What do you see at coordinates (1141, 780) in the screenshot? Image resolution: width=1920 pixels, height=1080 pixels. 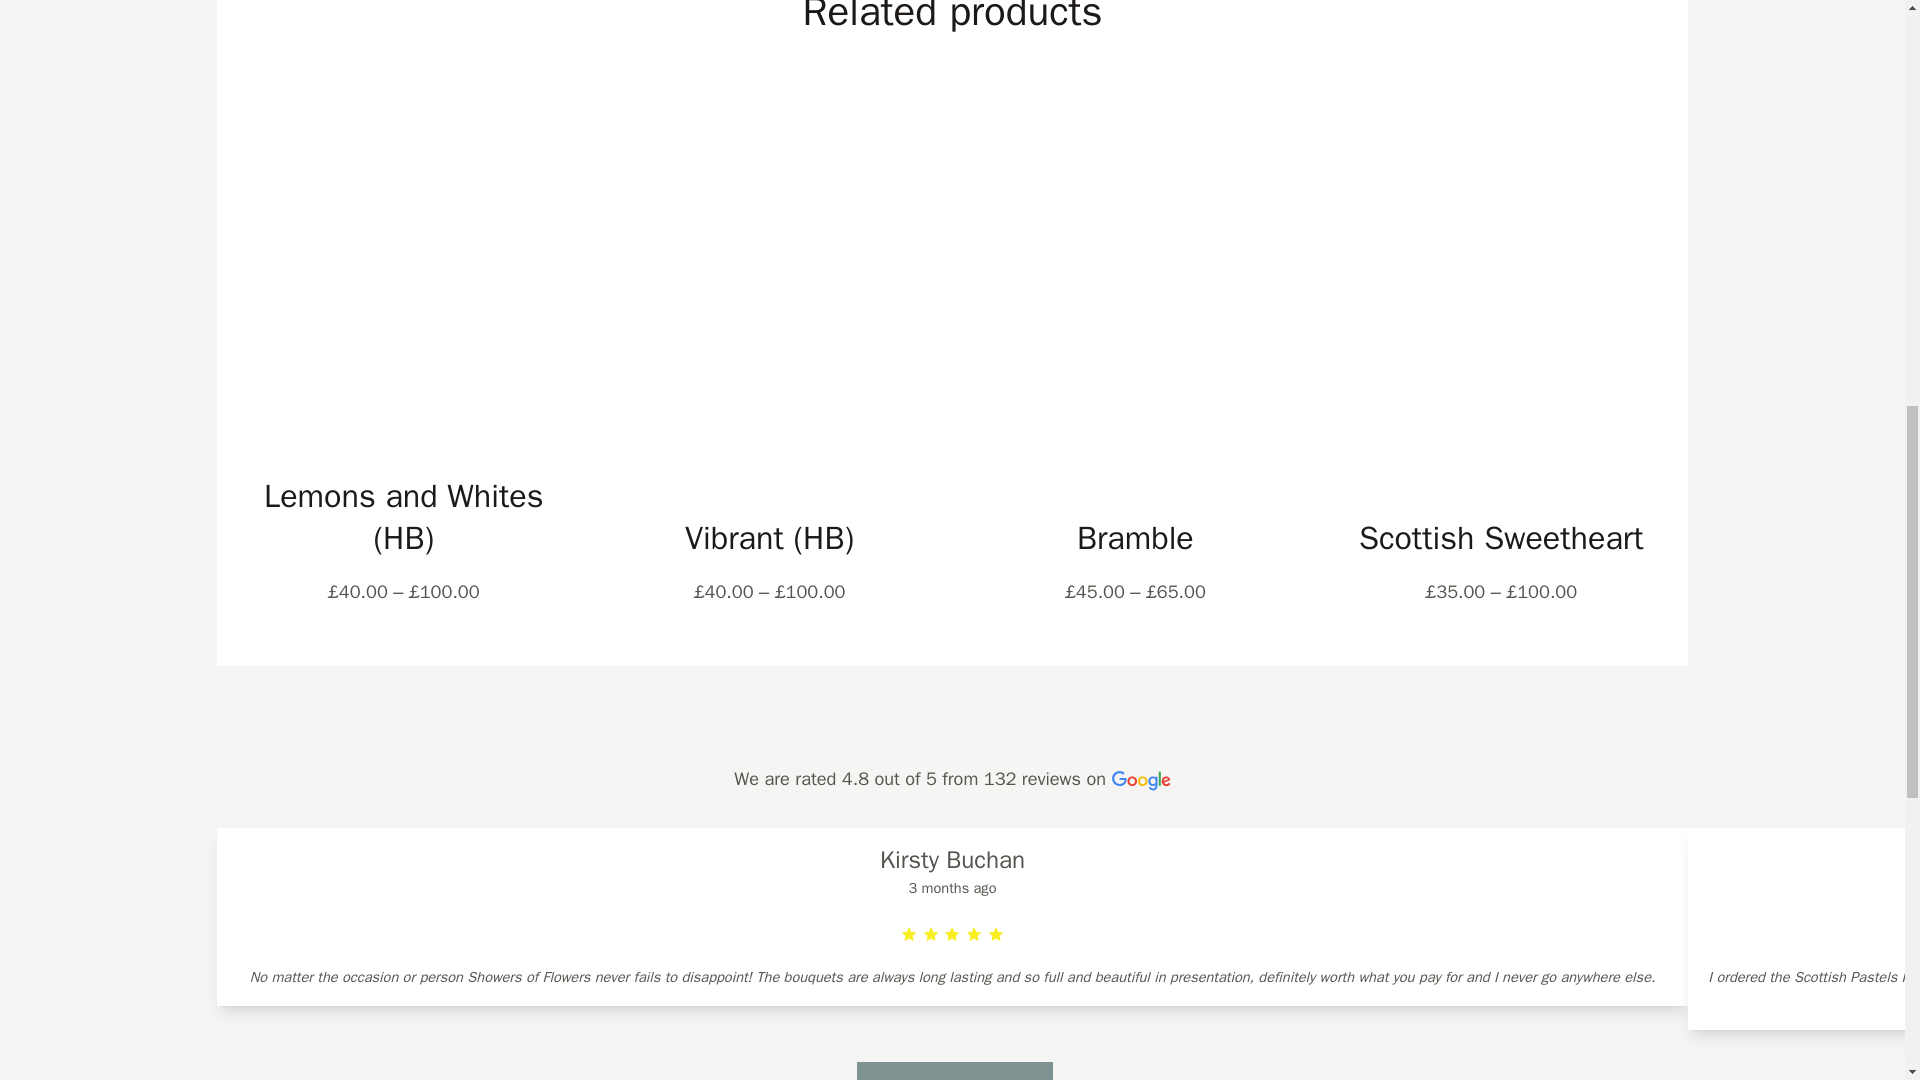 I see `Google logo` at bounding box center [1141, 780].